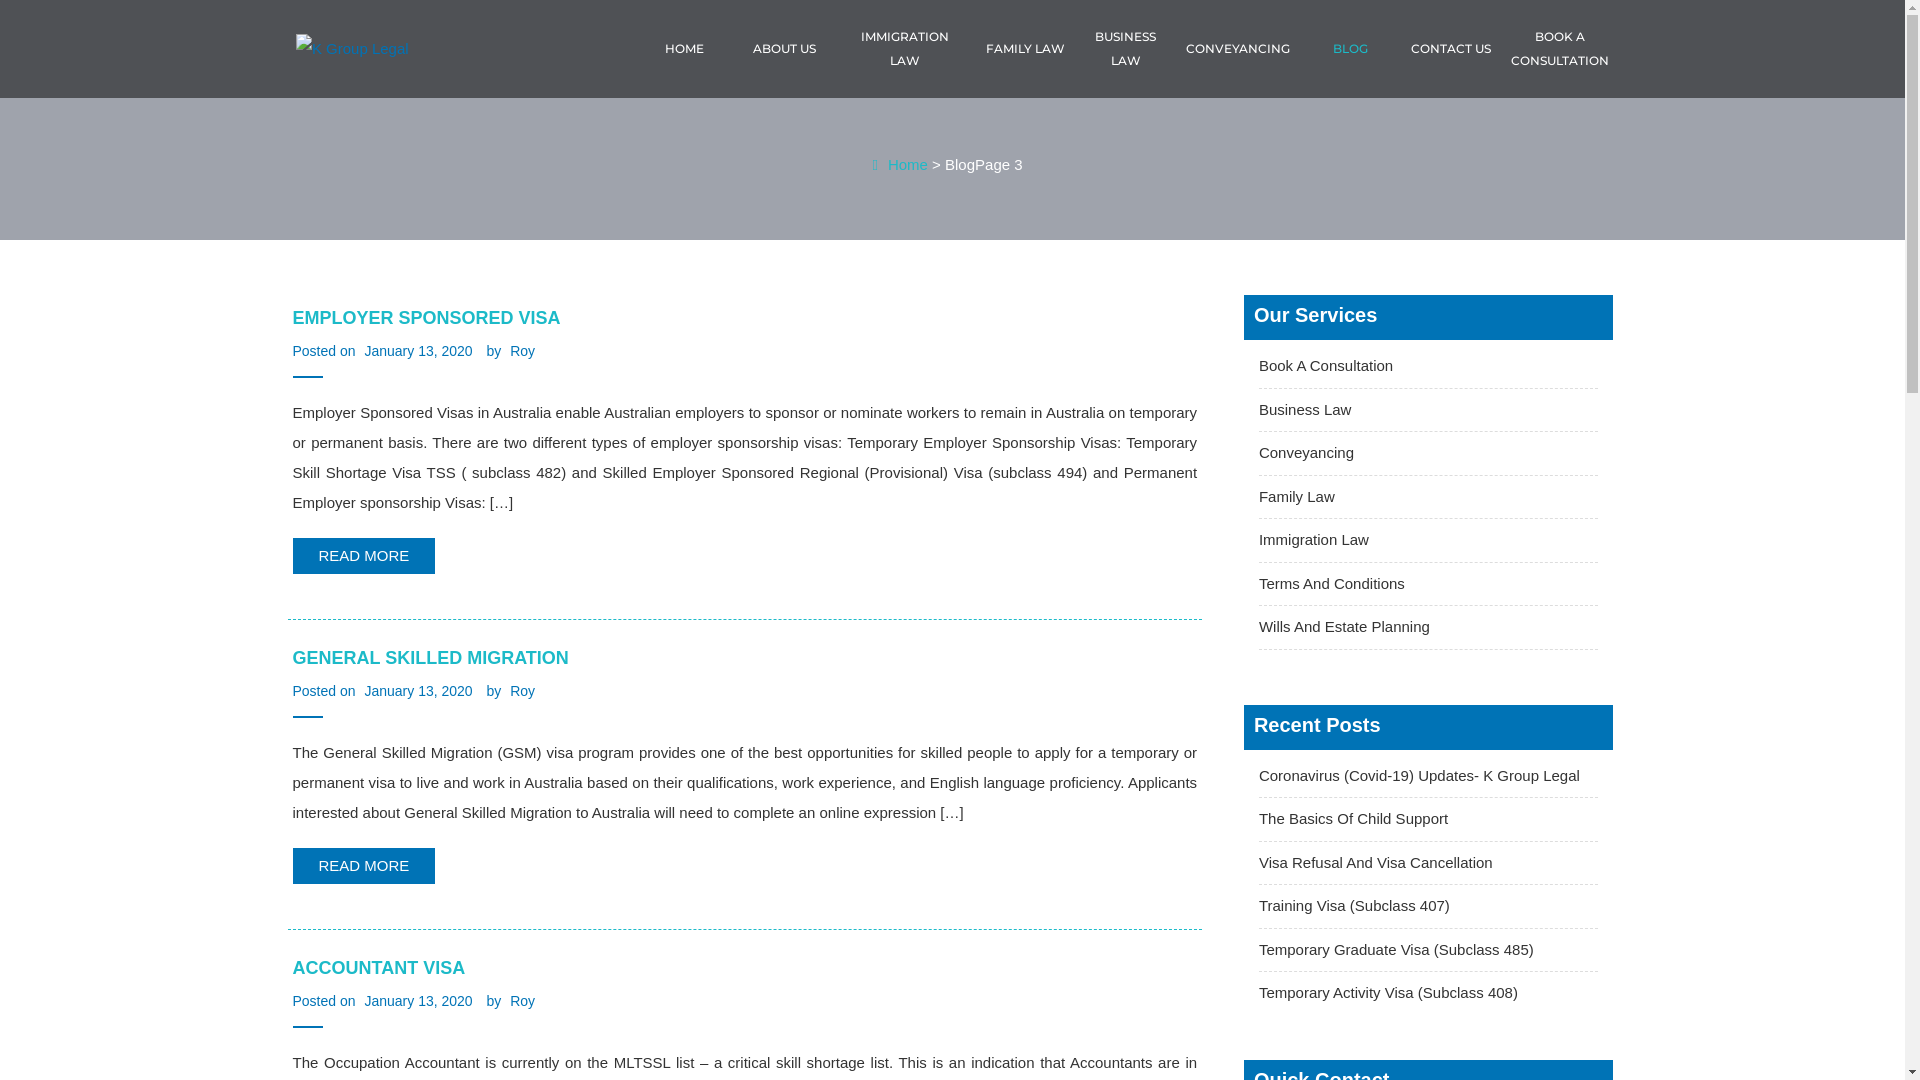 Image resolution: width=1920 pixels, height=1080 pixels. What do you see at coordinates (1428, 864) in the screenshot?
I see `Visa Refusal And Visa Cancellation` at bounding box center [1428, 864].